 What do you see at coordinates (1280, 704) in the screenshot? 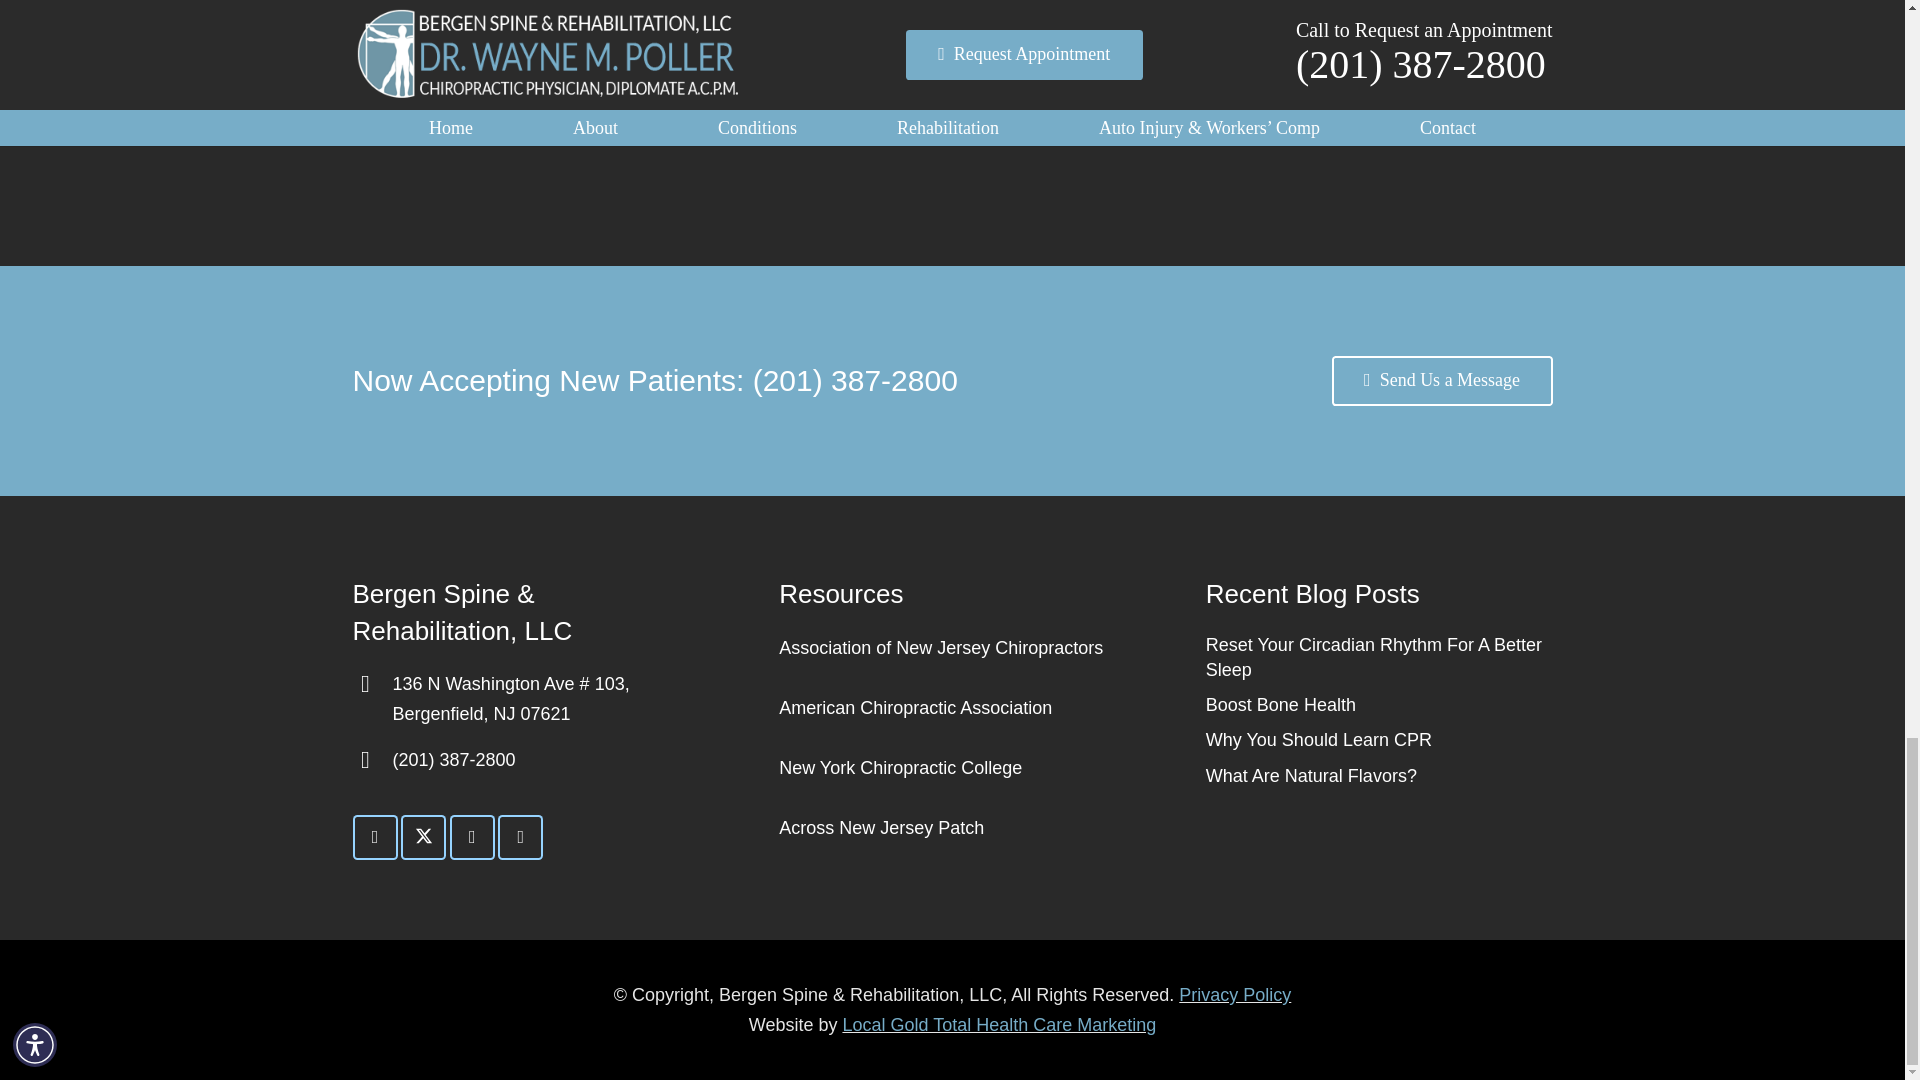
I see `Boost Bone Health` at bounding box center [1280, 704].